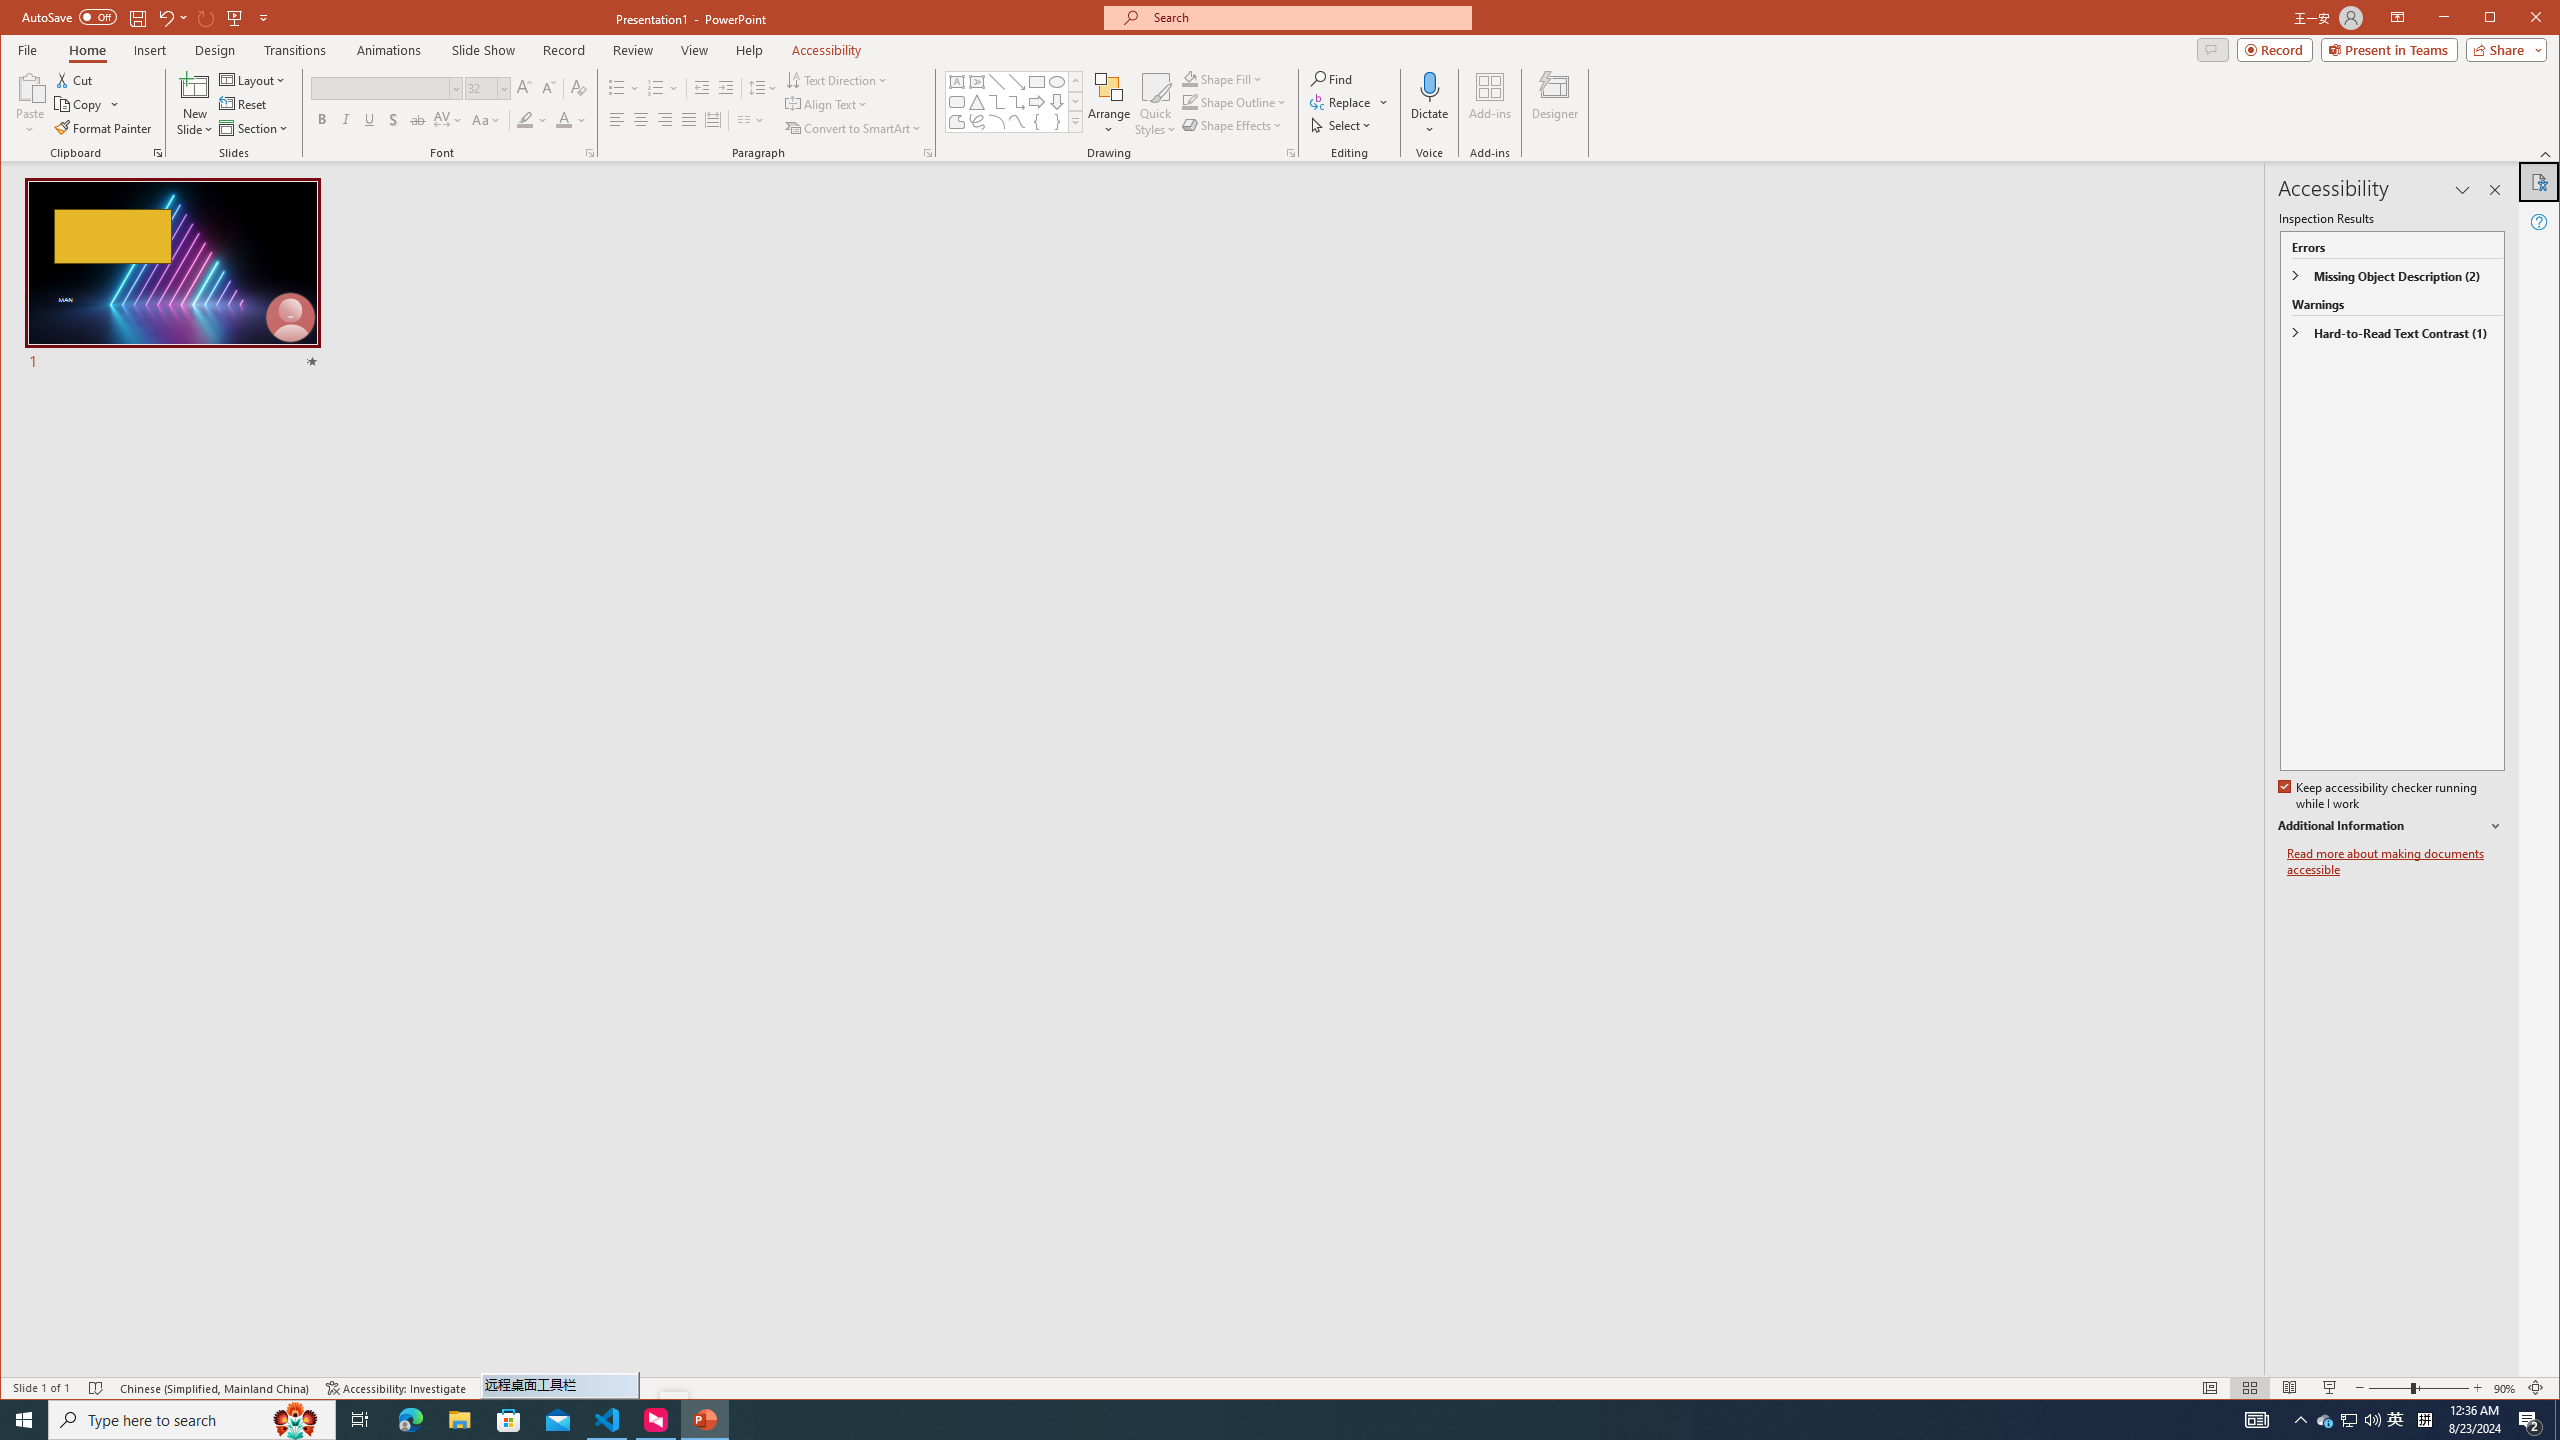  I want to click on Rectangle: Rounded Corners, so click(957, 102).